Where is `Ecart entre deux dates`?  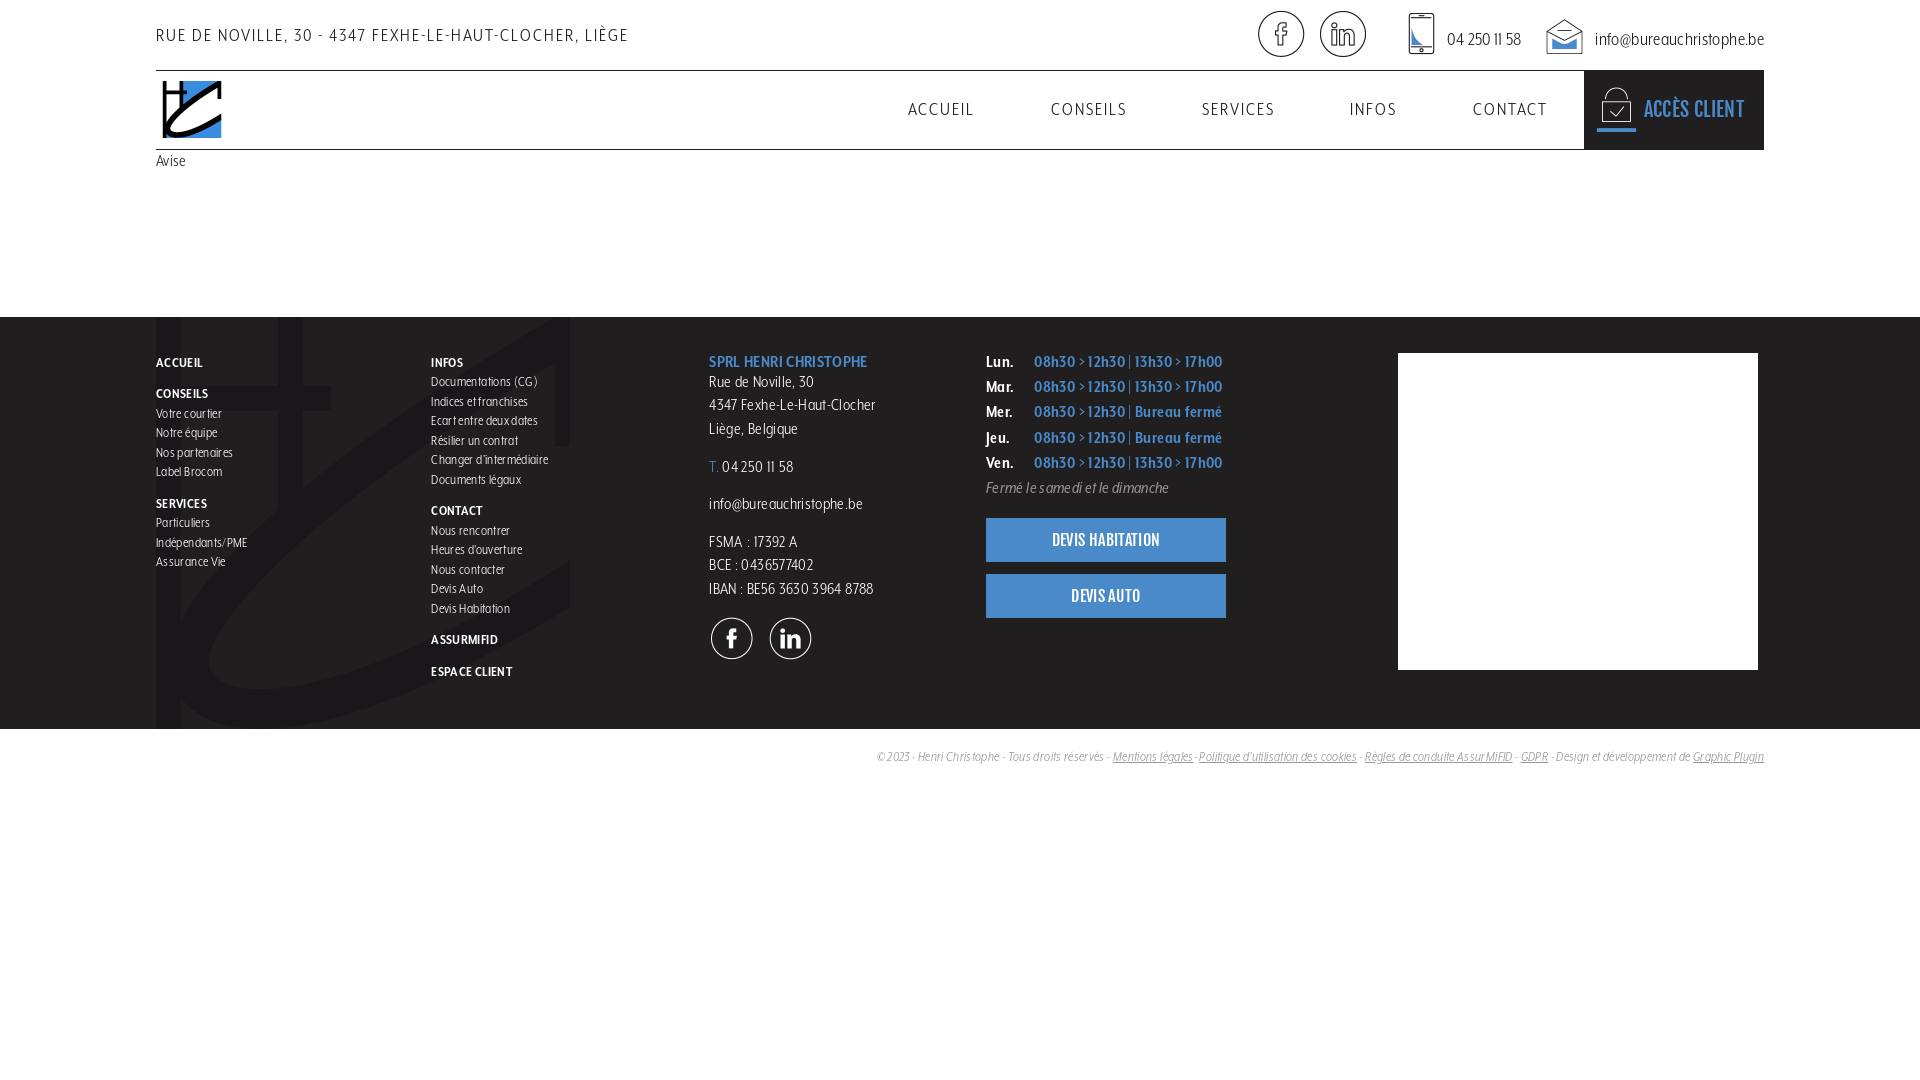 Ecart entre deux dates is located at coordinates (484, 420).